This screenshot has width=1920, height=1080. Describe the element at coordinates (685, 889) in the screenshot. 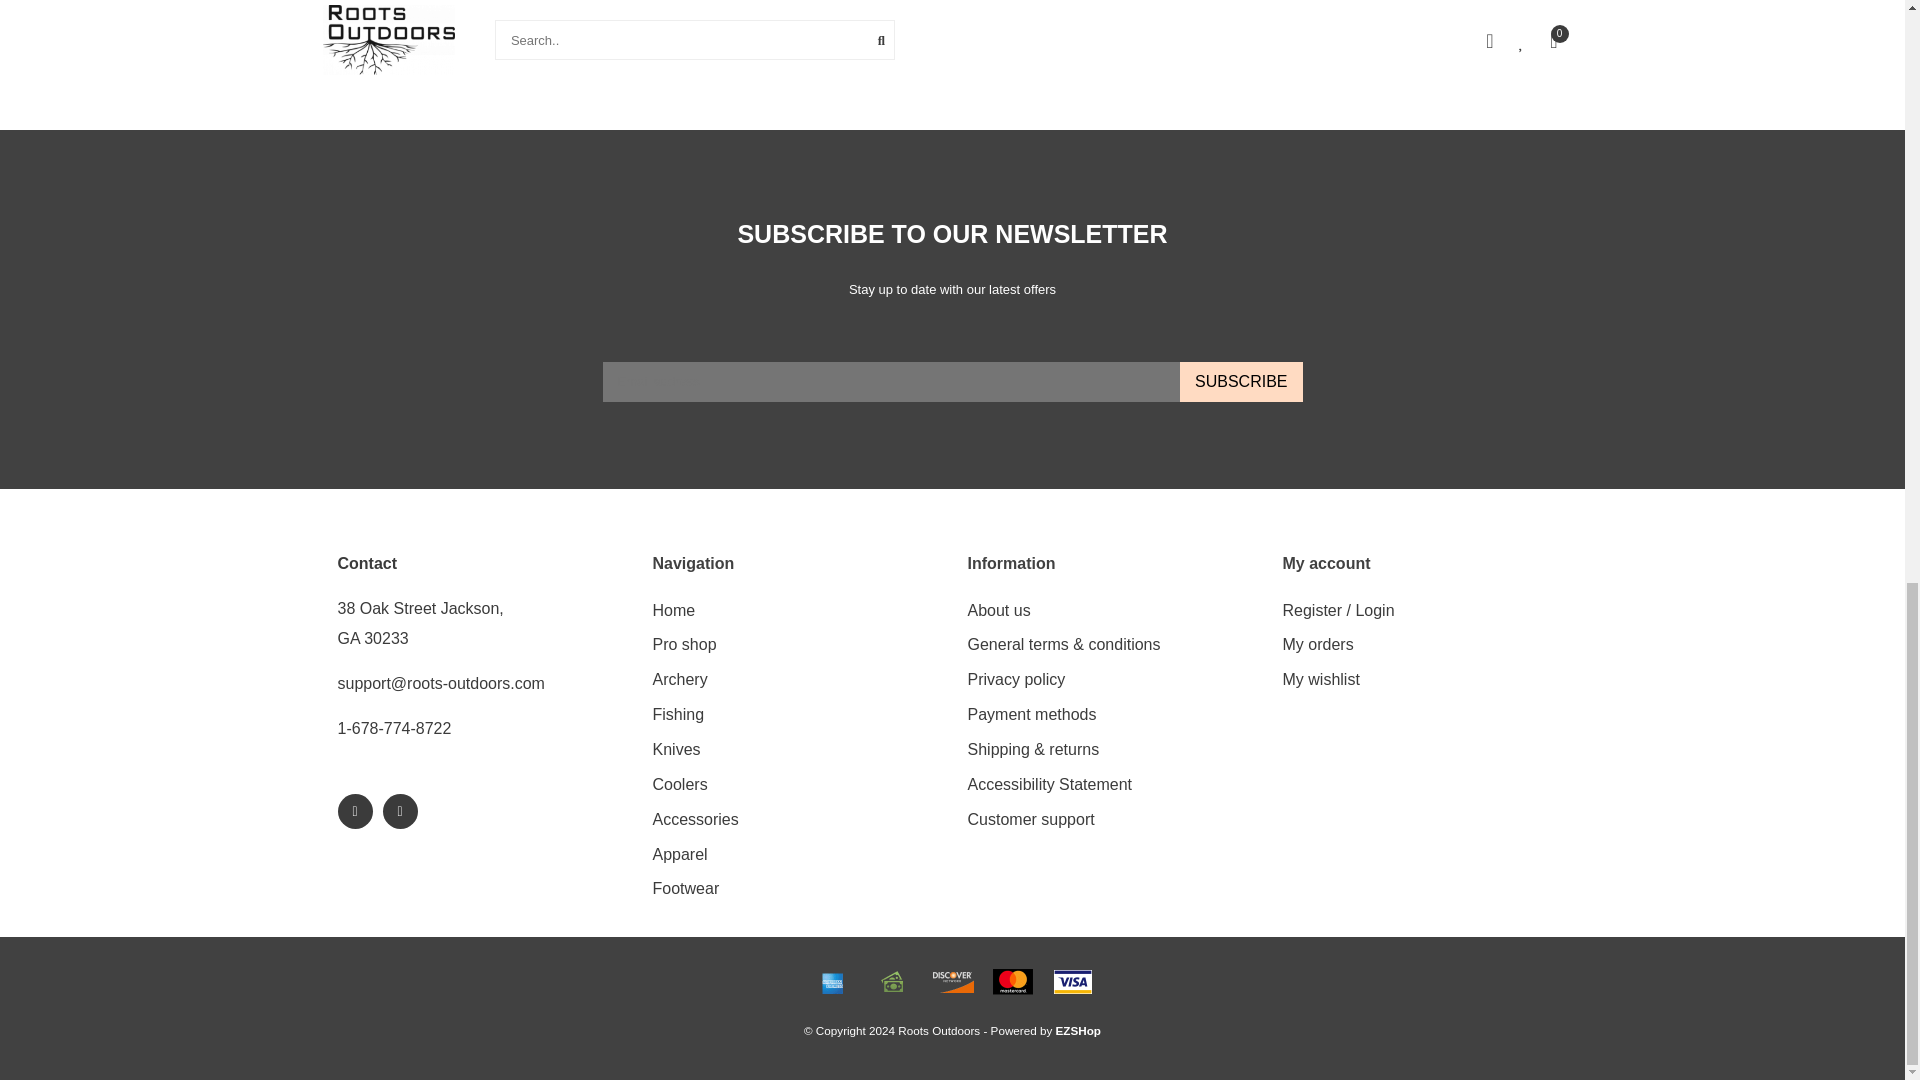

I see `FOOTWEAR` at that location.